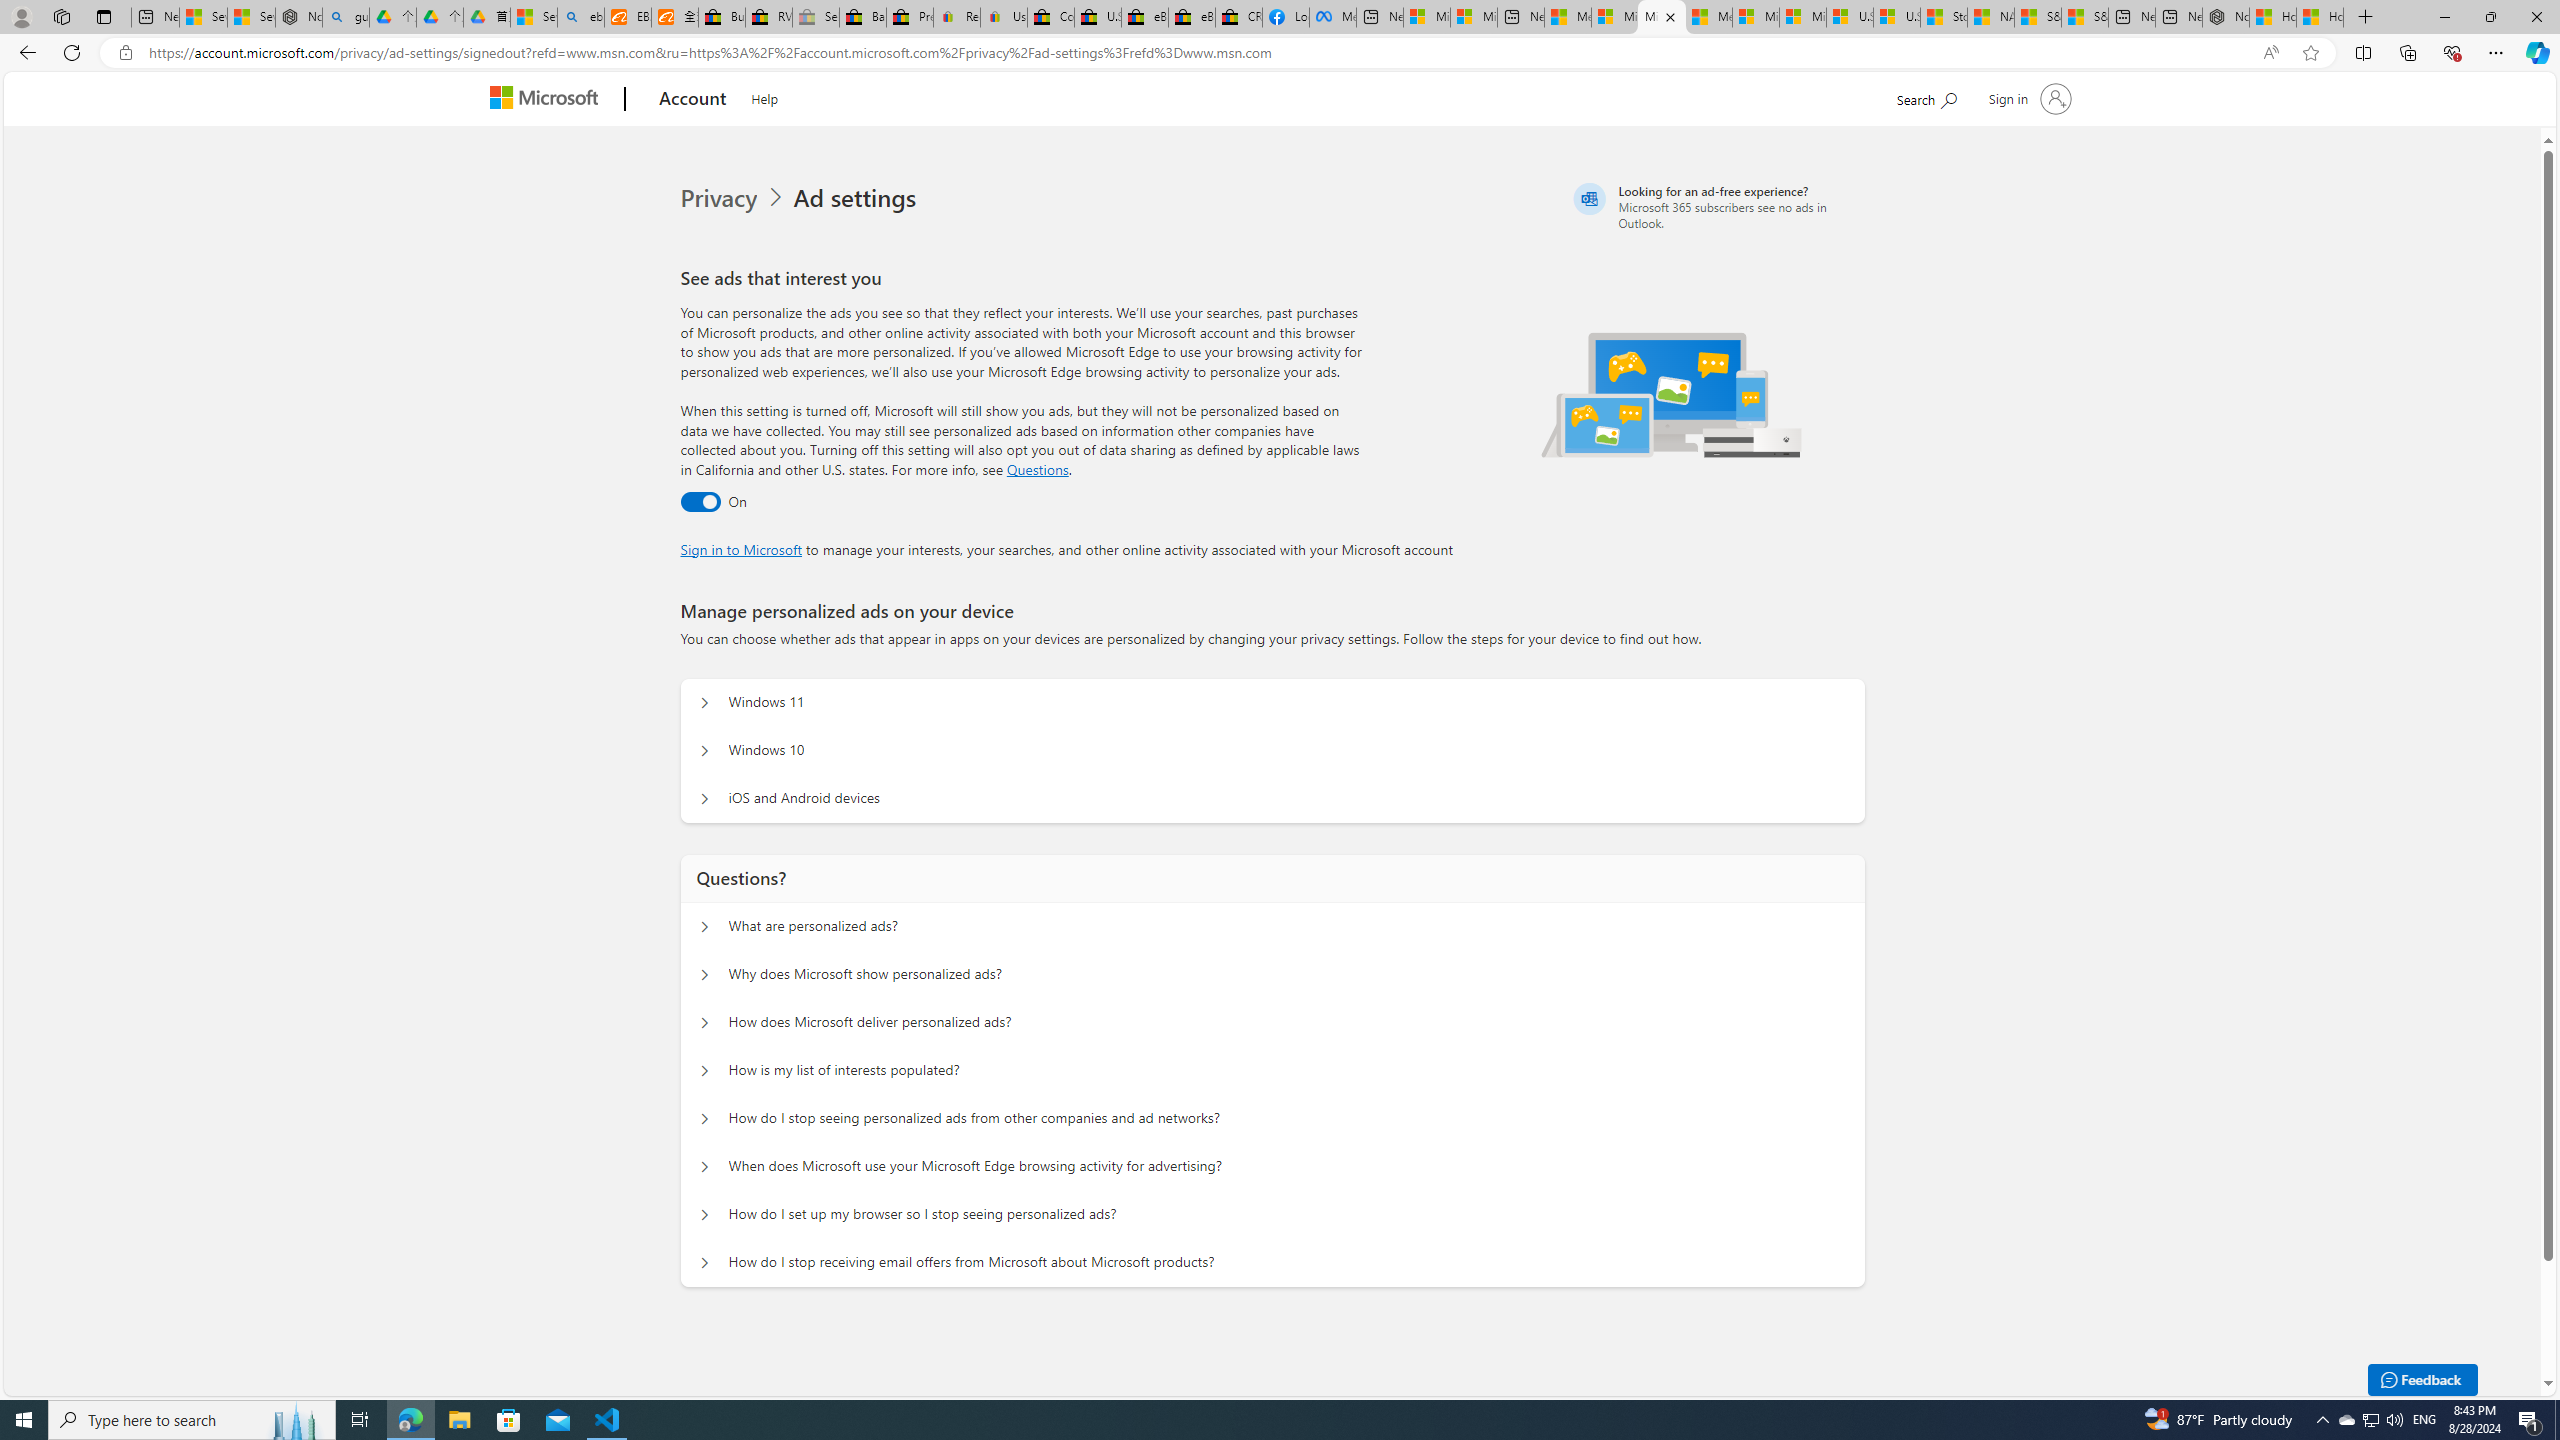 Image resolution: width=2560 pixels, height=1440 pixels. Describe the element at coordinates (1191, 17) in the screenshot. I see `eBay Inc. Reports Third Quarter 2023 Results` at that location.